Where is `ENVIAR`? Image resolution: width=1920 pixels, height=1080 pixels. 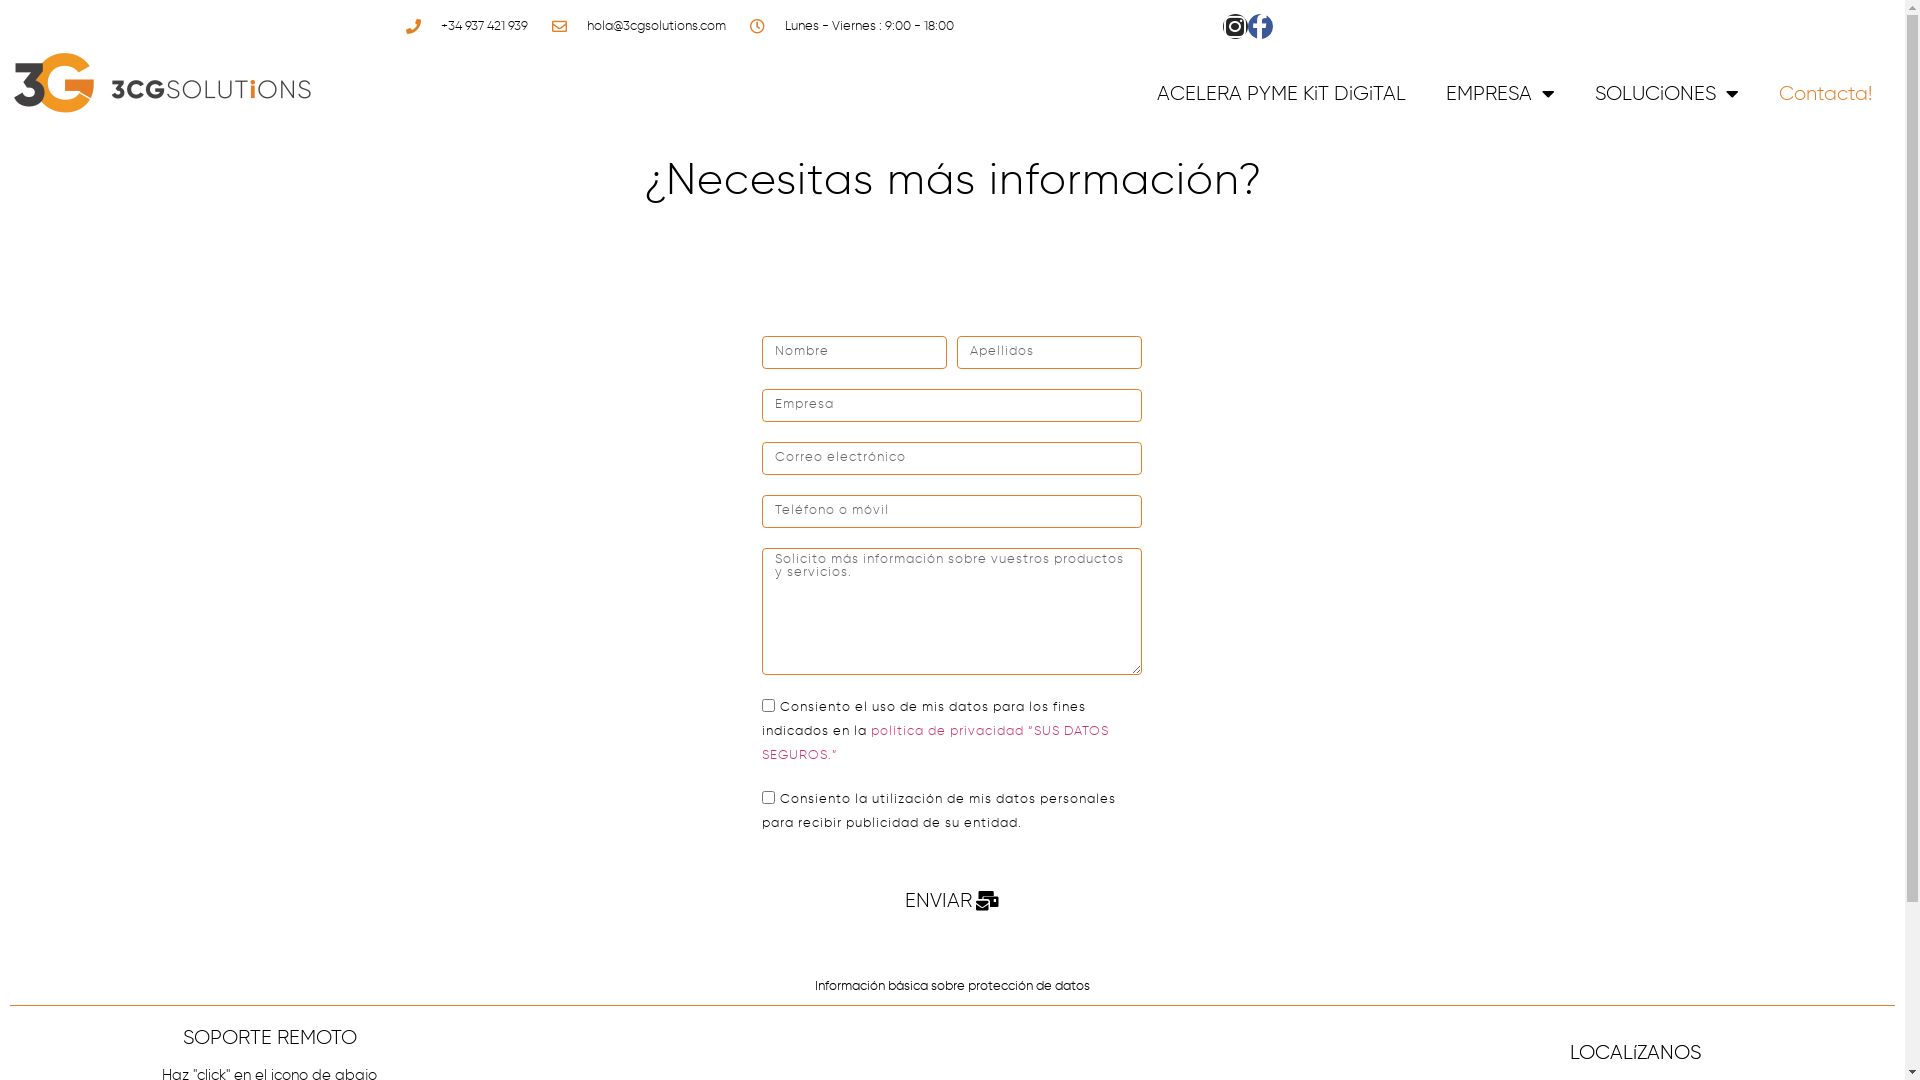 ENVIAR is located at coordinates (952, 902).